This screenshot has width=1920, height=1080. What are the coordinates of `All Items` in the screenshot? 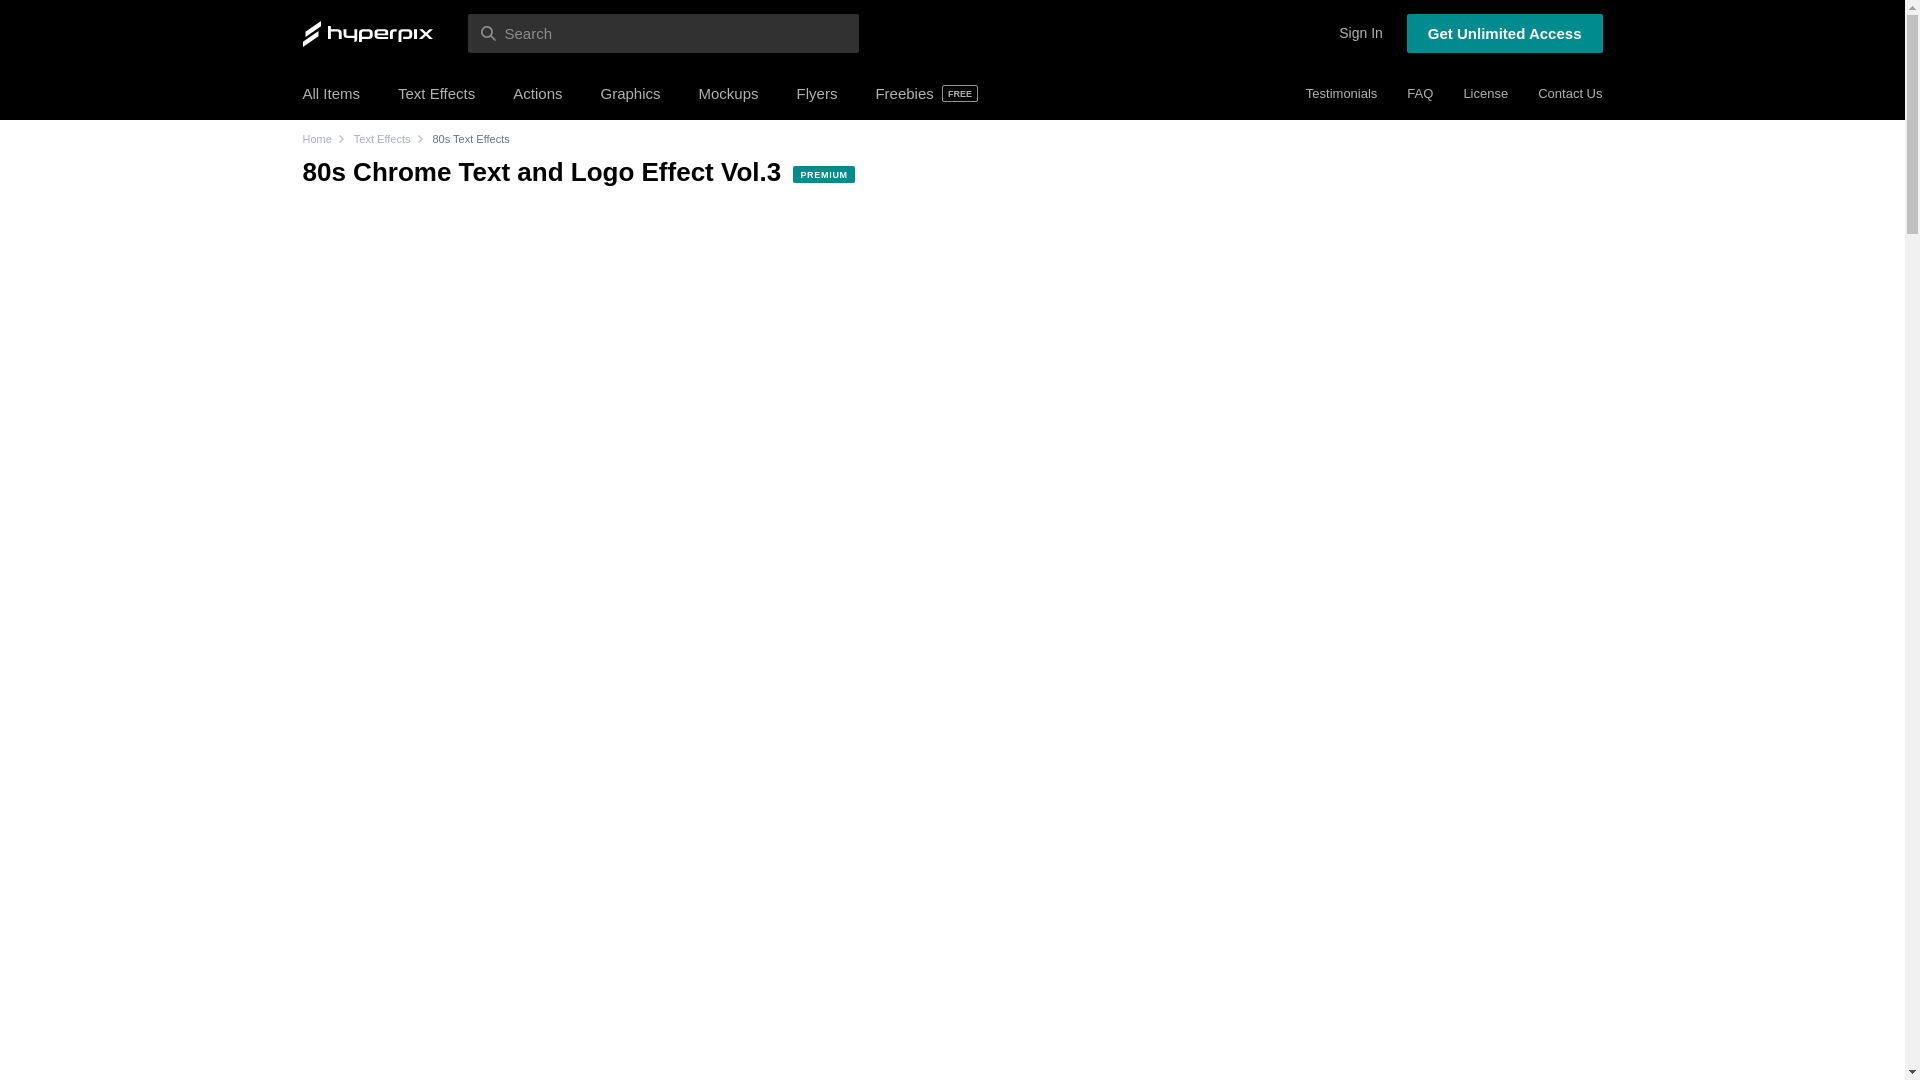 It's located at (330, 94).